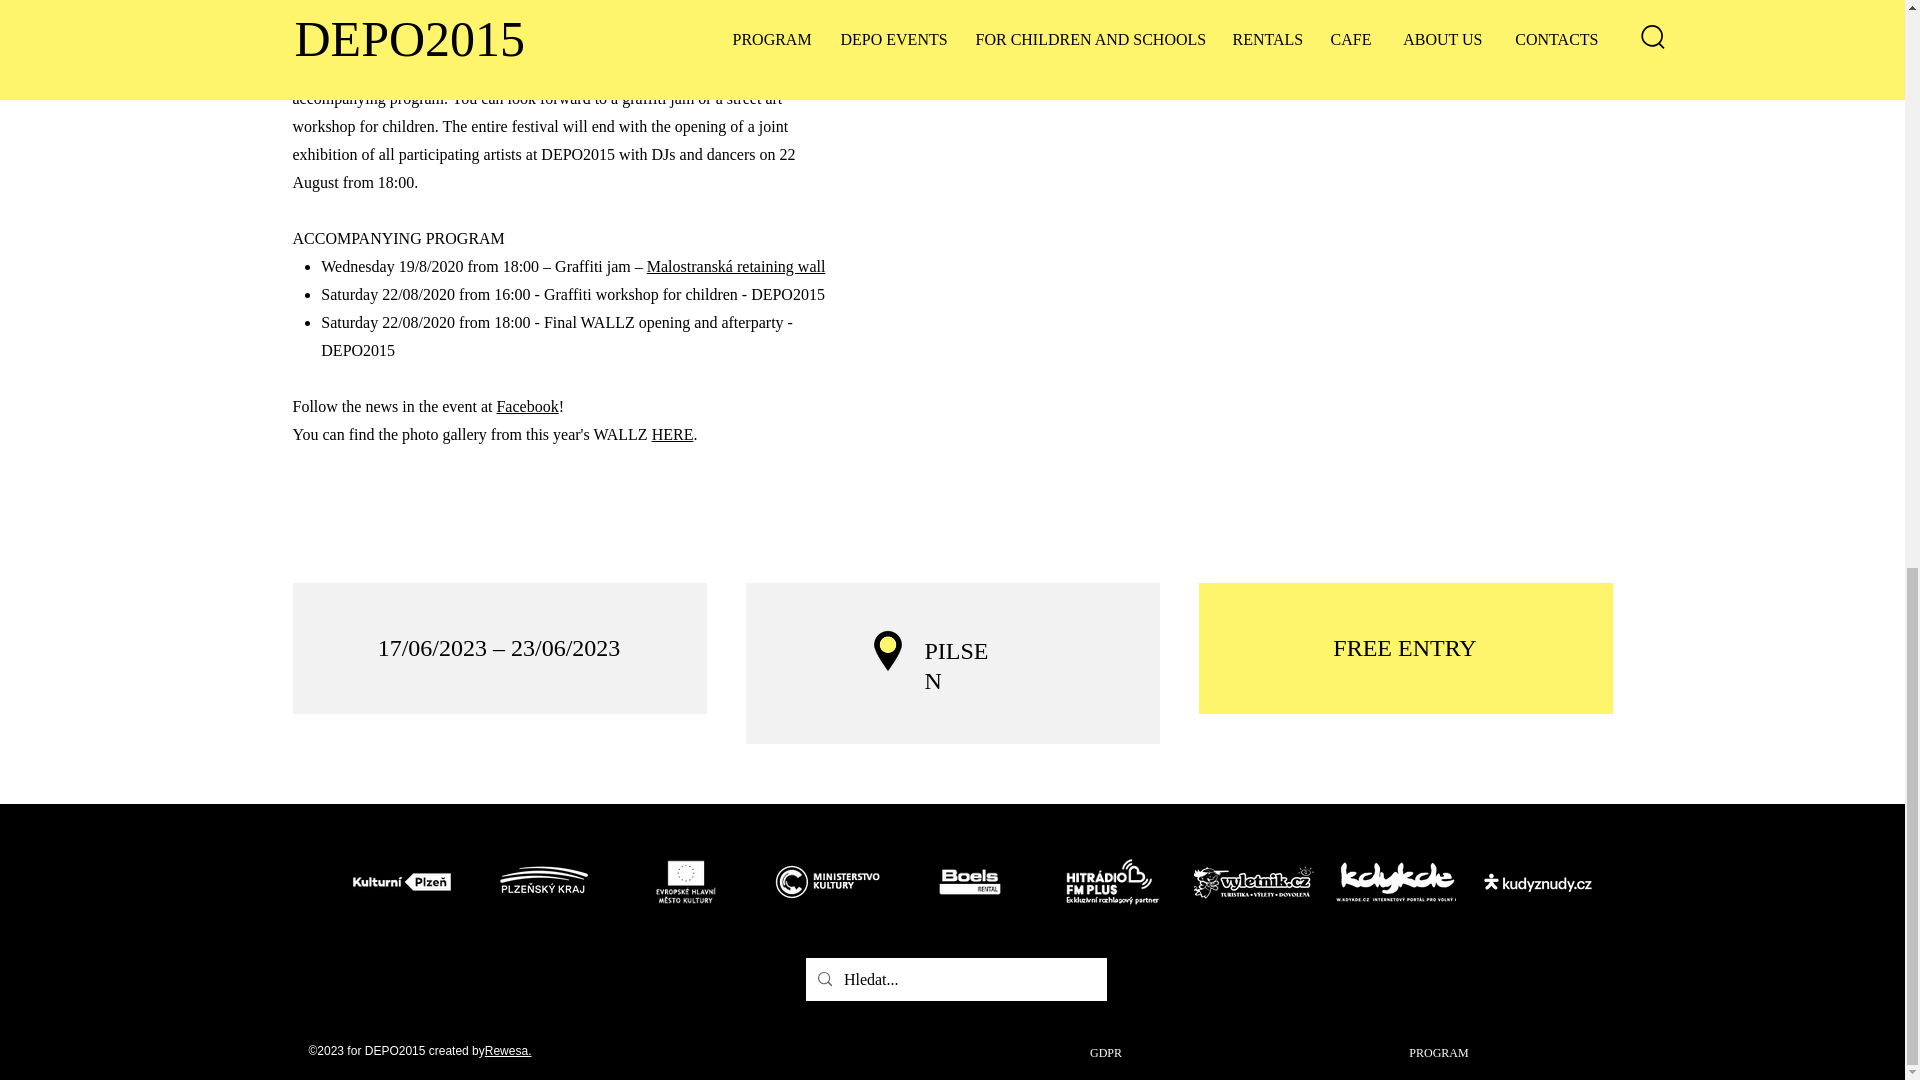 The width and height of the screenshot is (1920, 1080). I want to click on DEPO2015, so click(686, 882).